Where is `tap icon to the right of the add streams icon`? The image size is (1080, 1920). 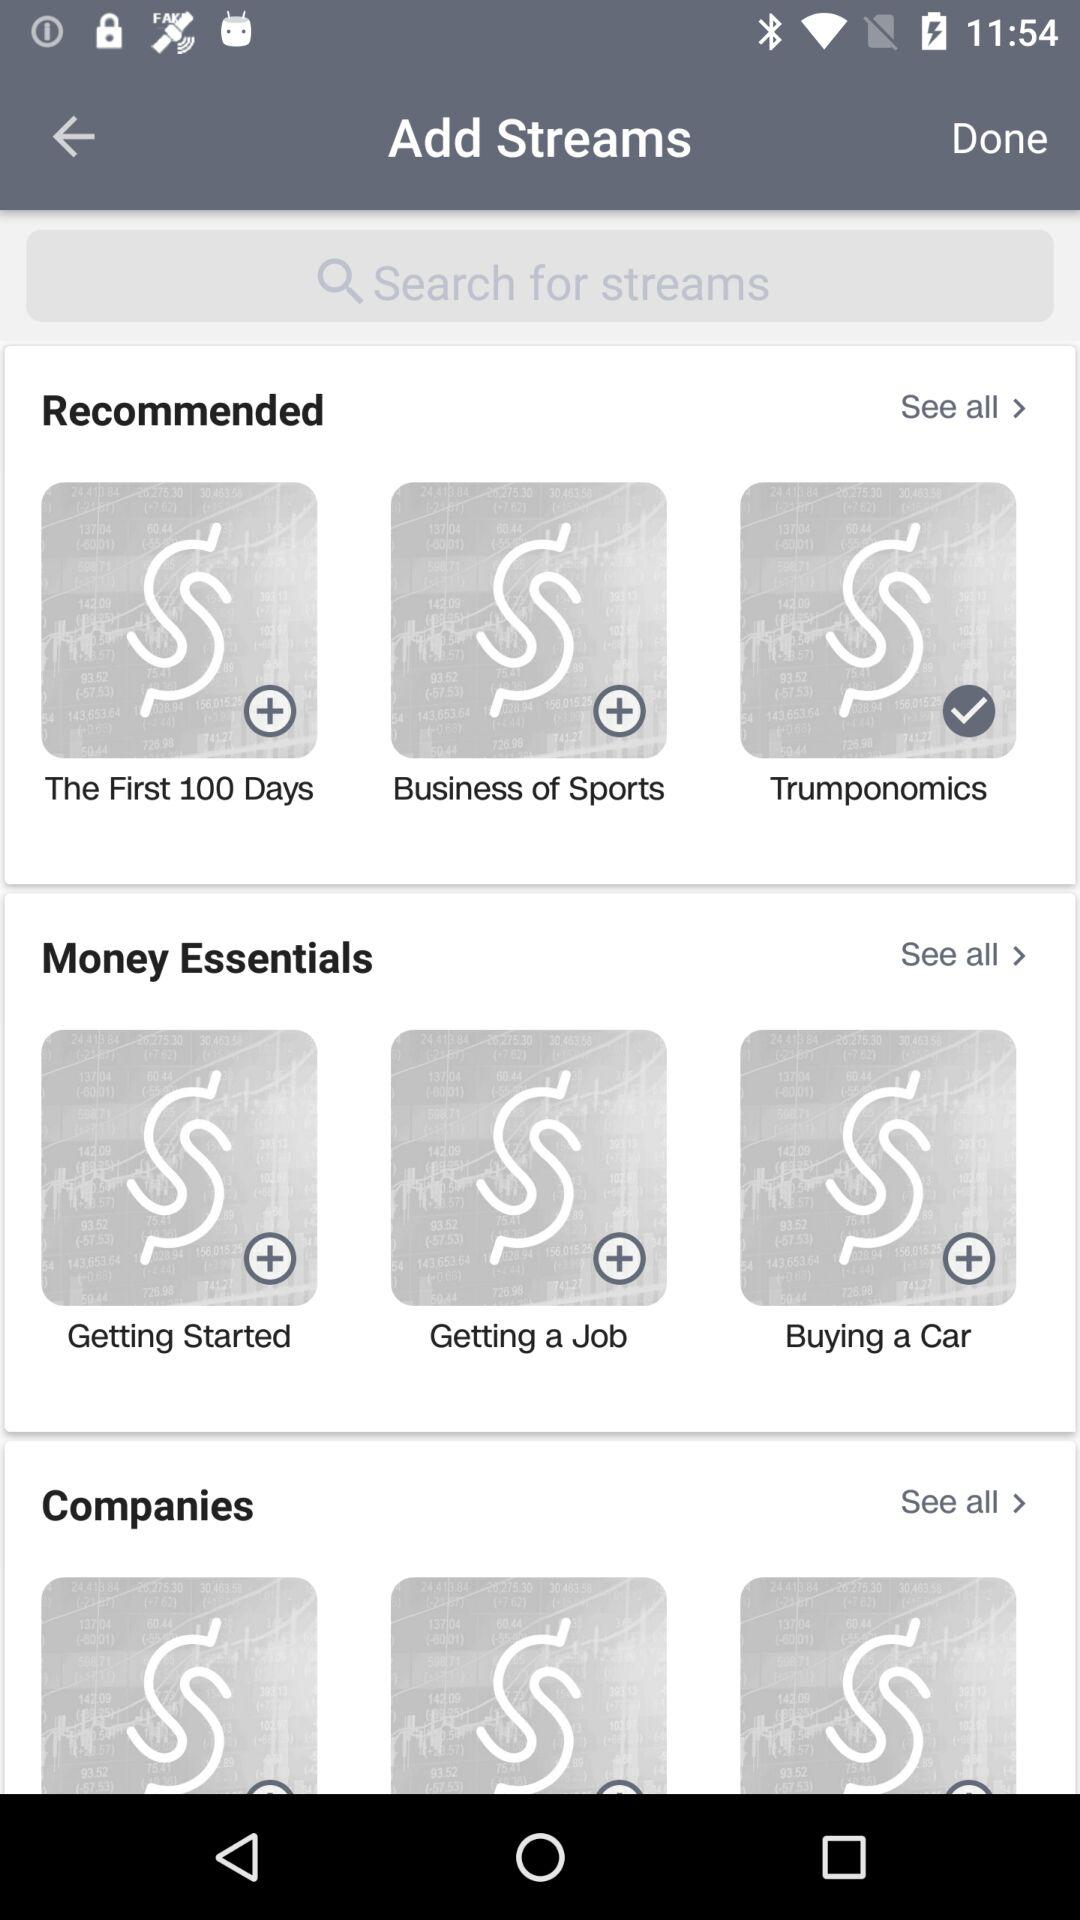 tap icon to the right of the add streams icon is located at coordinates (1000, 136).